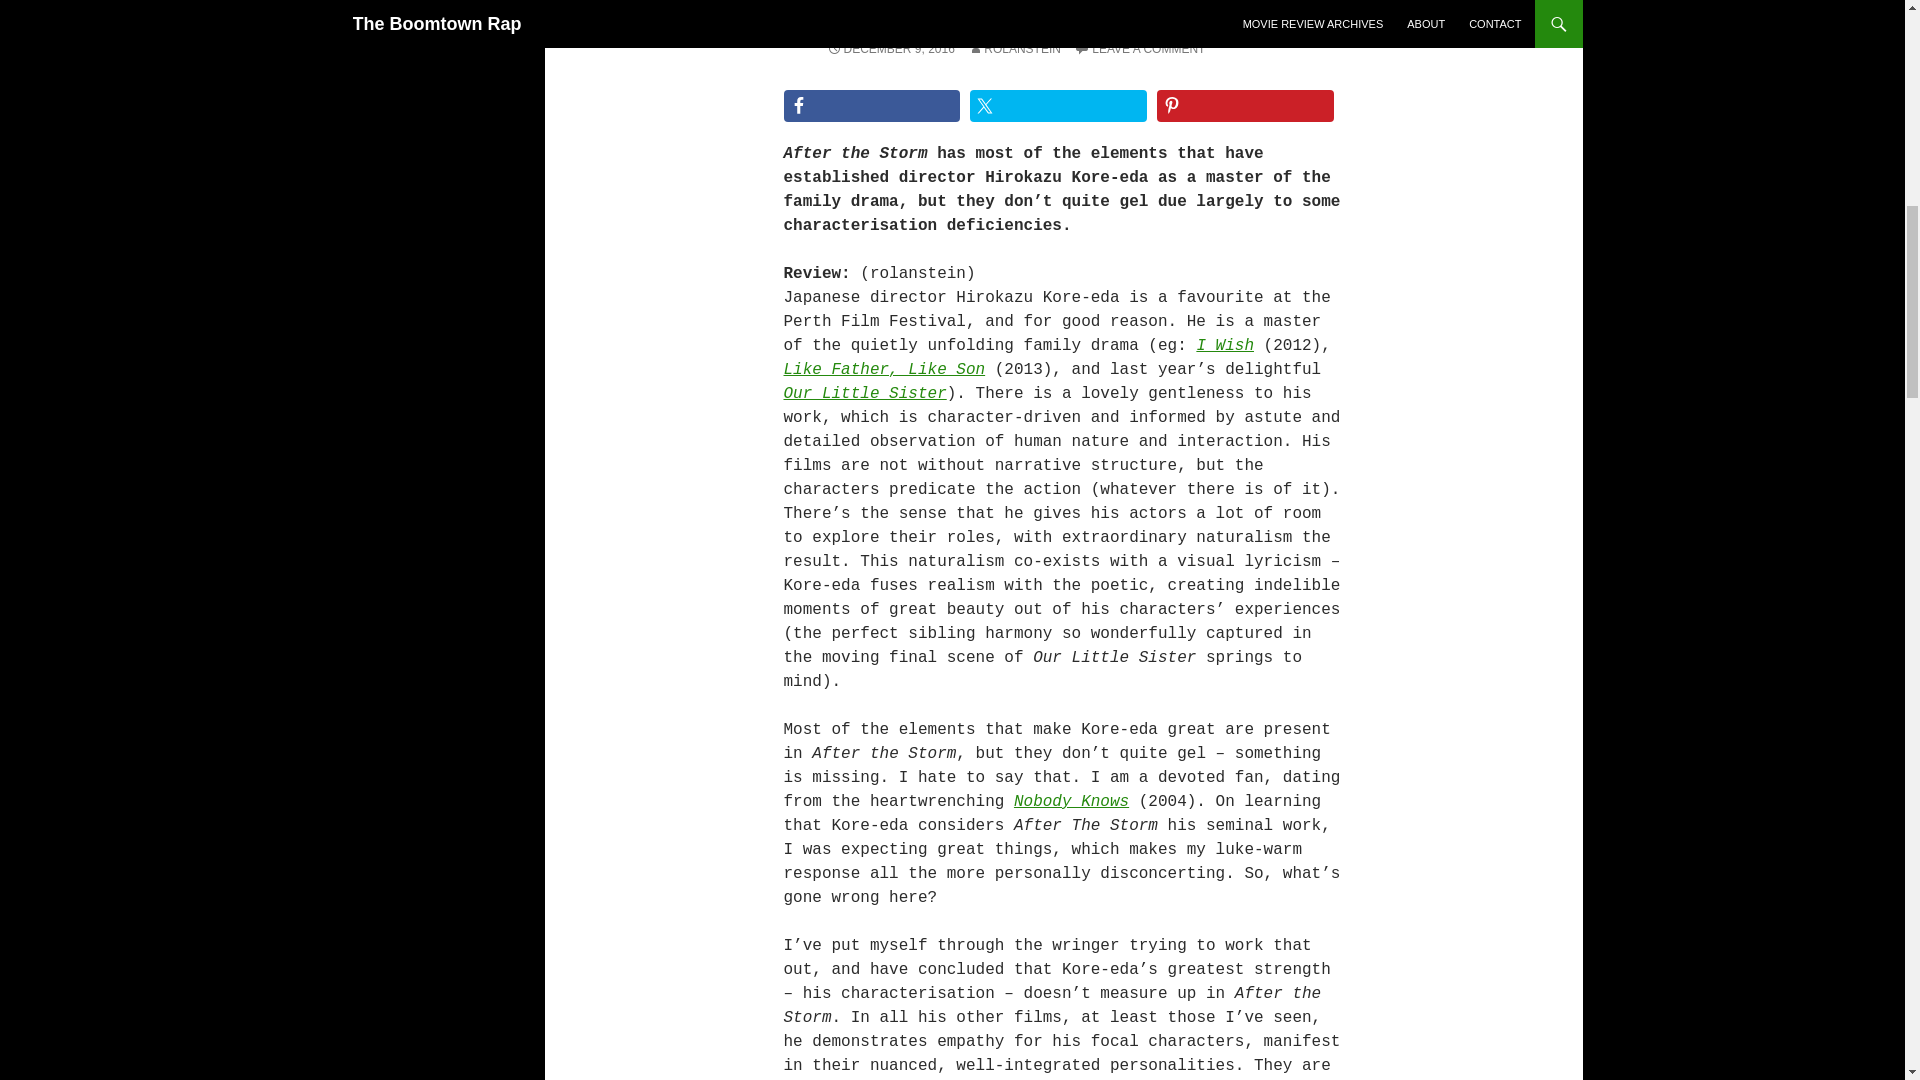 This screenshot has width=1920, height=1080. Describe the element at coordinates (890, 49) in the screenshot. I see `DECEMBER 9, 2016` at that location.